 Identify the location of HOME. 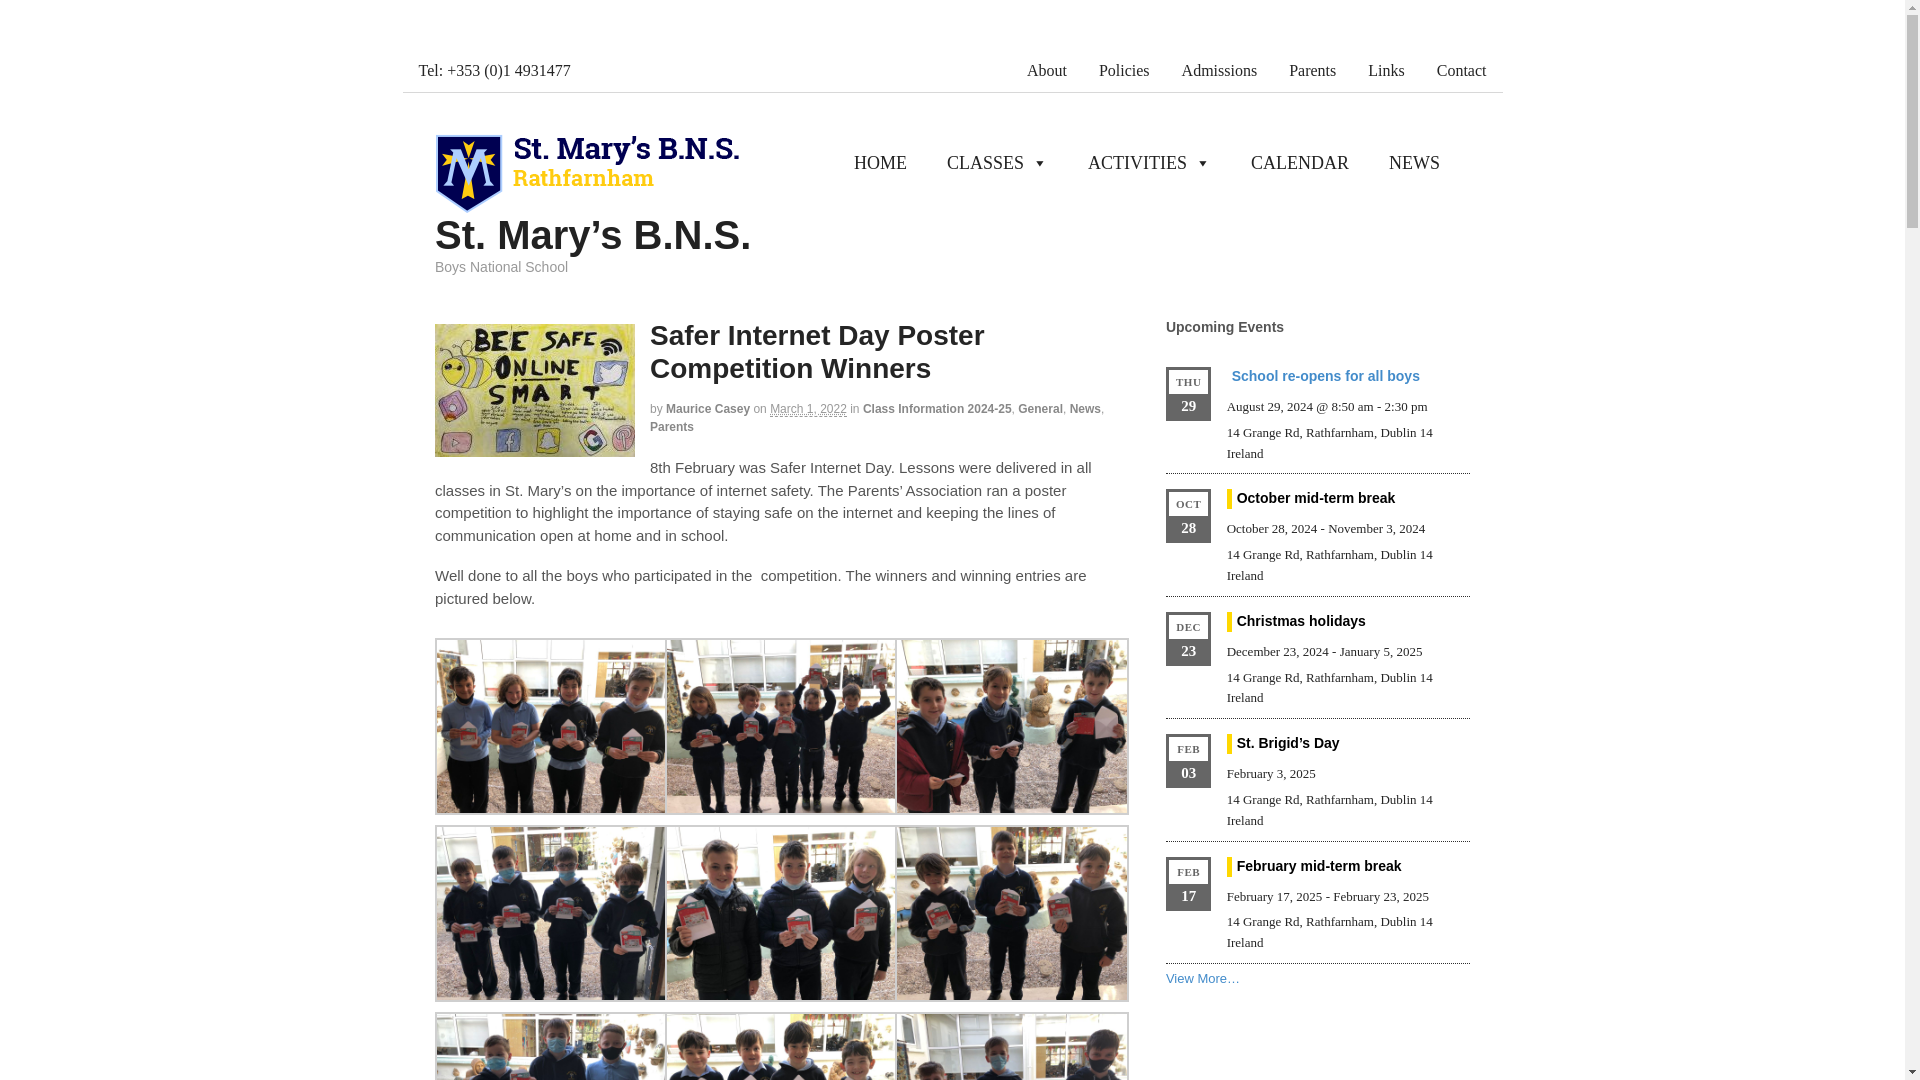
(880, 162).